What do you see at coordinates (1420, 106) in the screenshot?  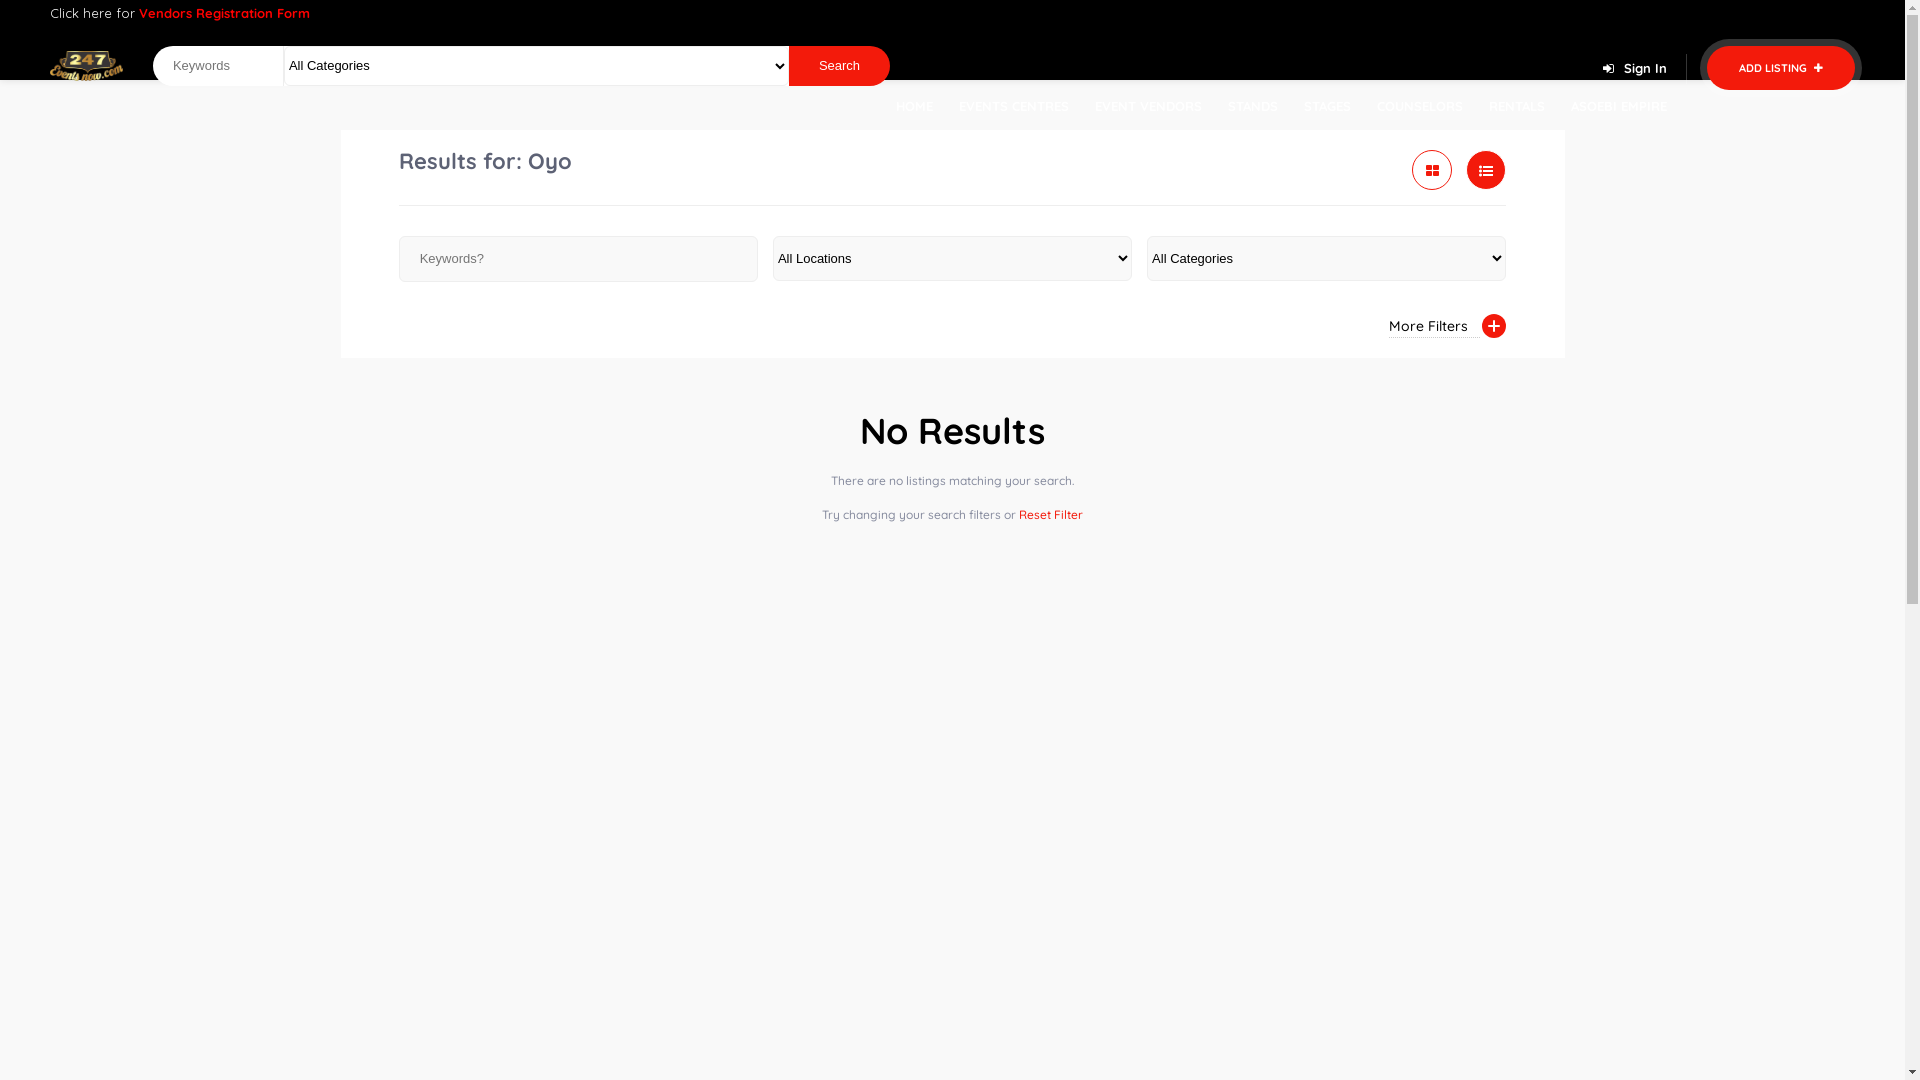 I see `COUNSELORS` at bounding box center [1420, 106].